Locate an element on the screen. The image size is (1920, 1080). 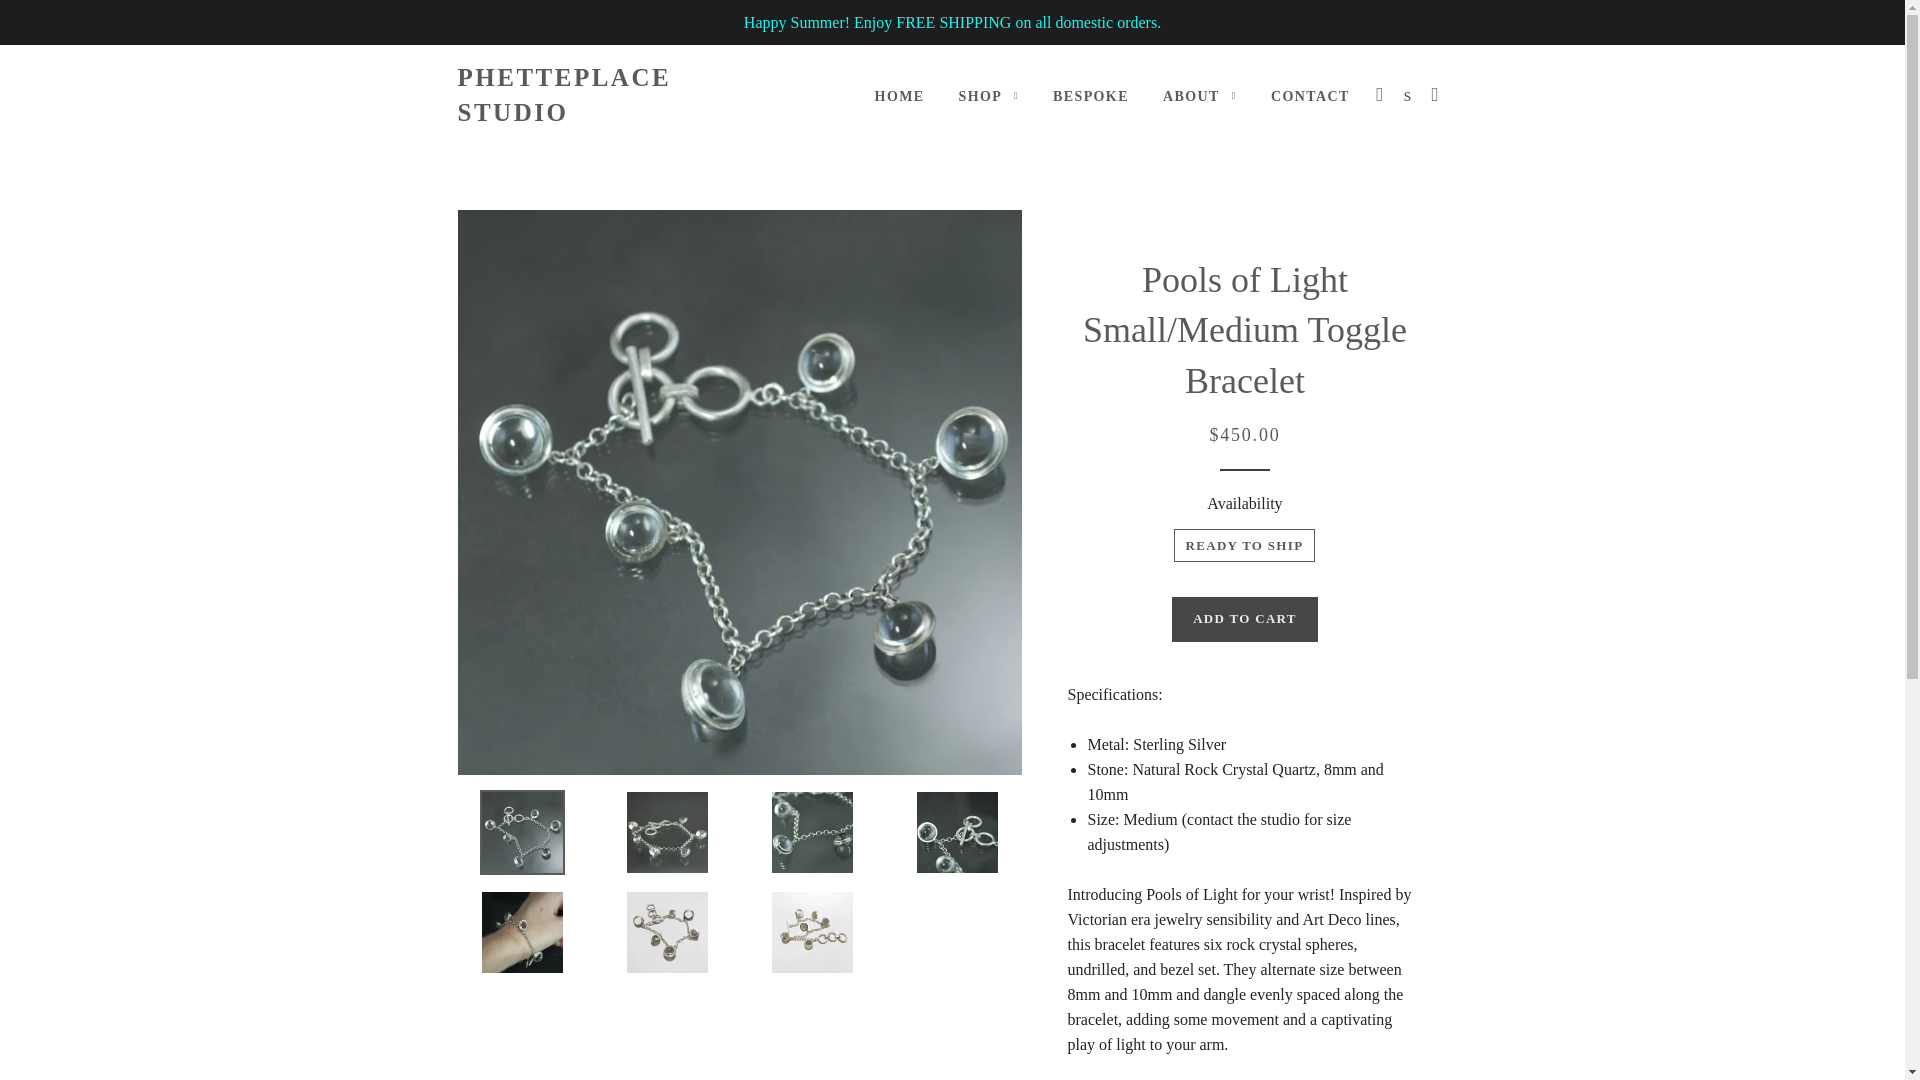
ABOUT is located at coordinates (1200, 97).